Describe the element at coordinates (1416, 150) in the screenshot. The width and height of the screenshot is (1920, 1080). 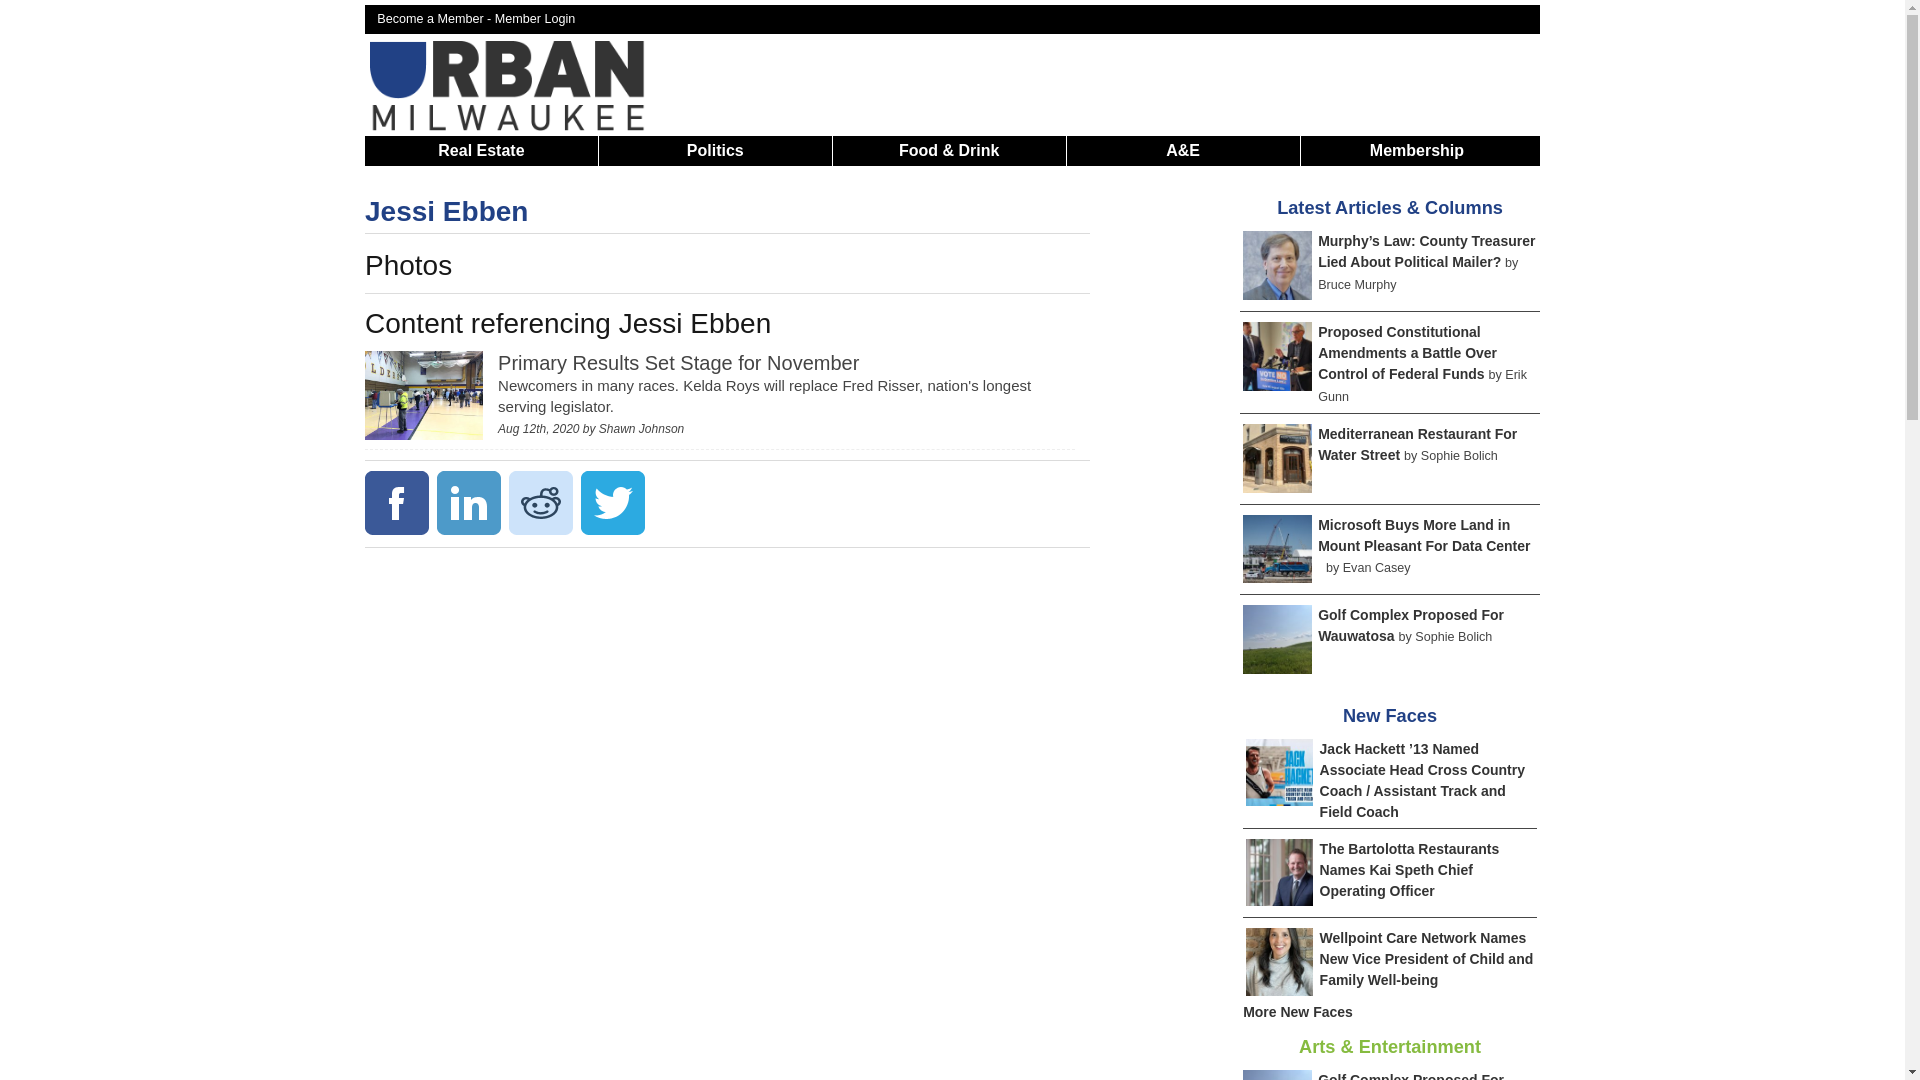
I see `Membership` at that location.